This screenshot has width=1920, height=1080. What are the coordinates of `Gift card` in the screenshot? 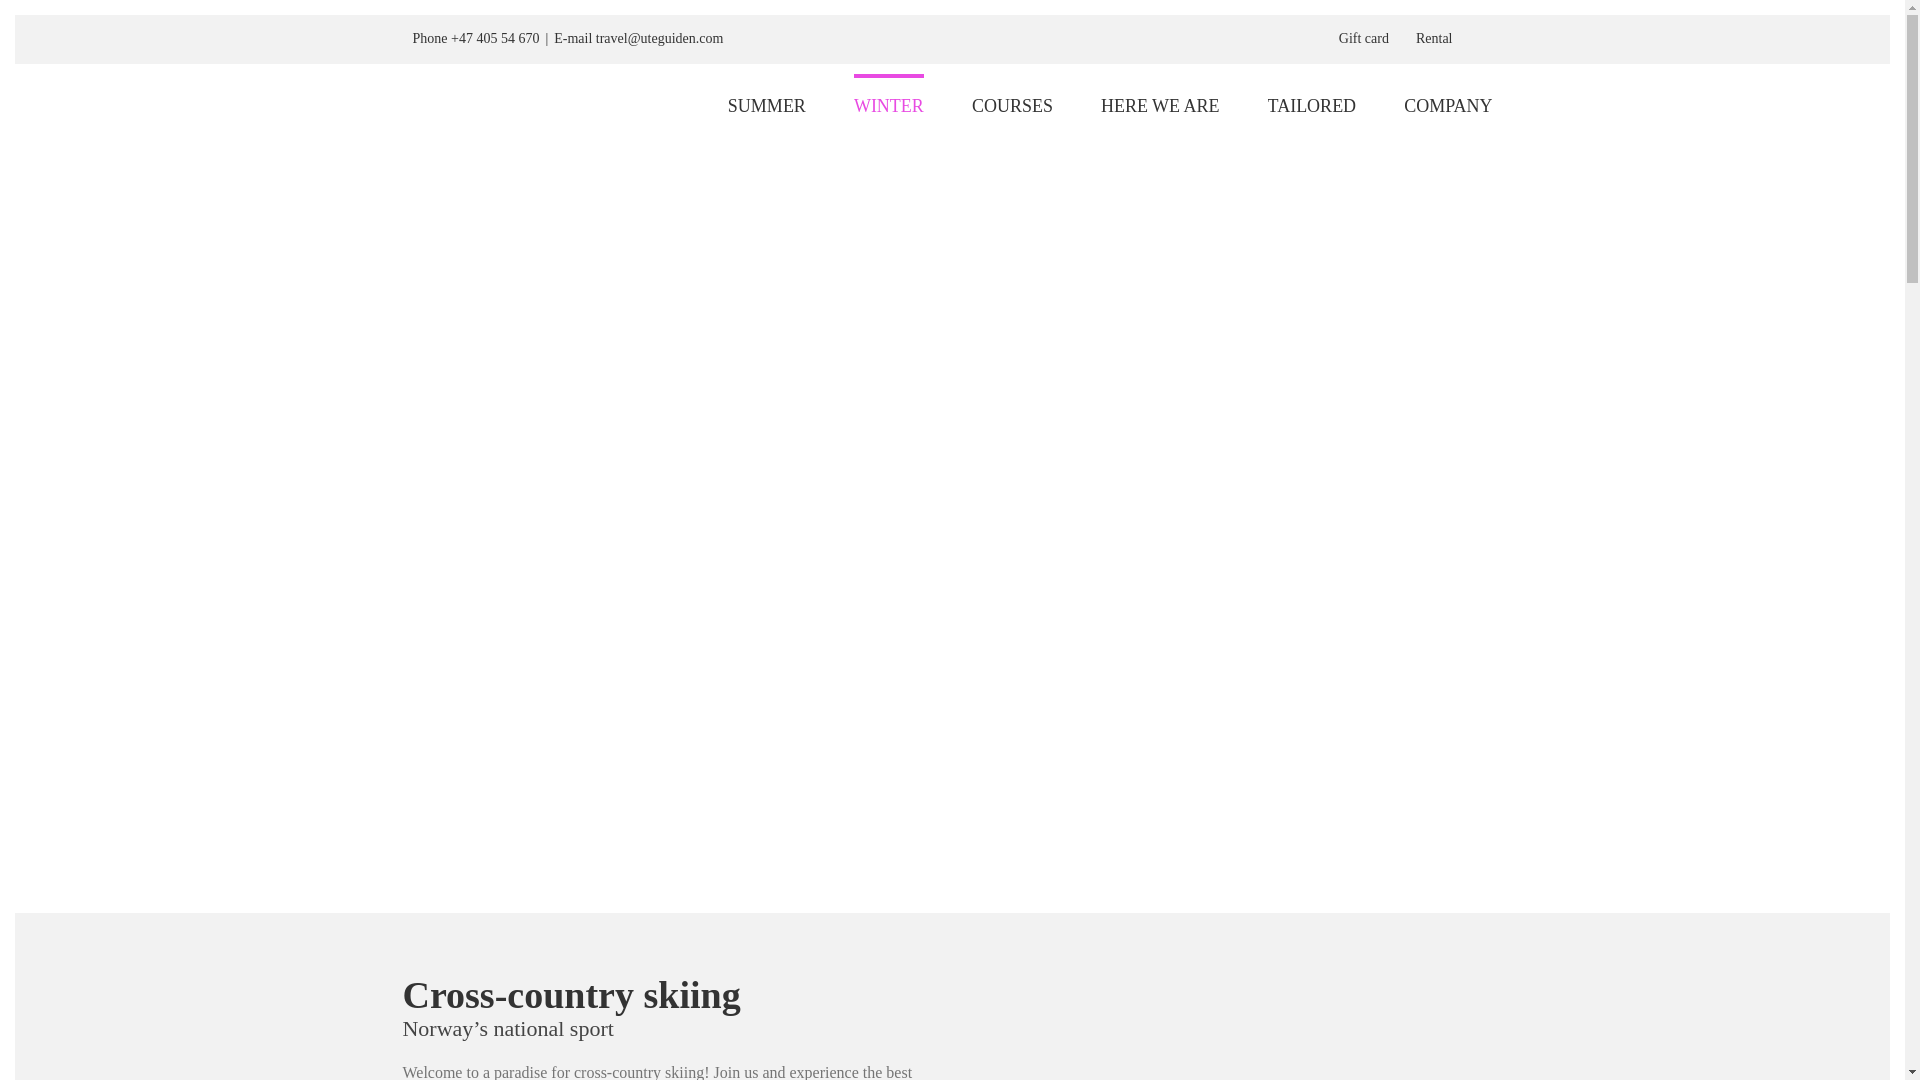 It's located at (1364, 38).